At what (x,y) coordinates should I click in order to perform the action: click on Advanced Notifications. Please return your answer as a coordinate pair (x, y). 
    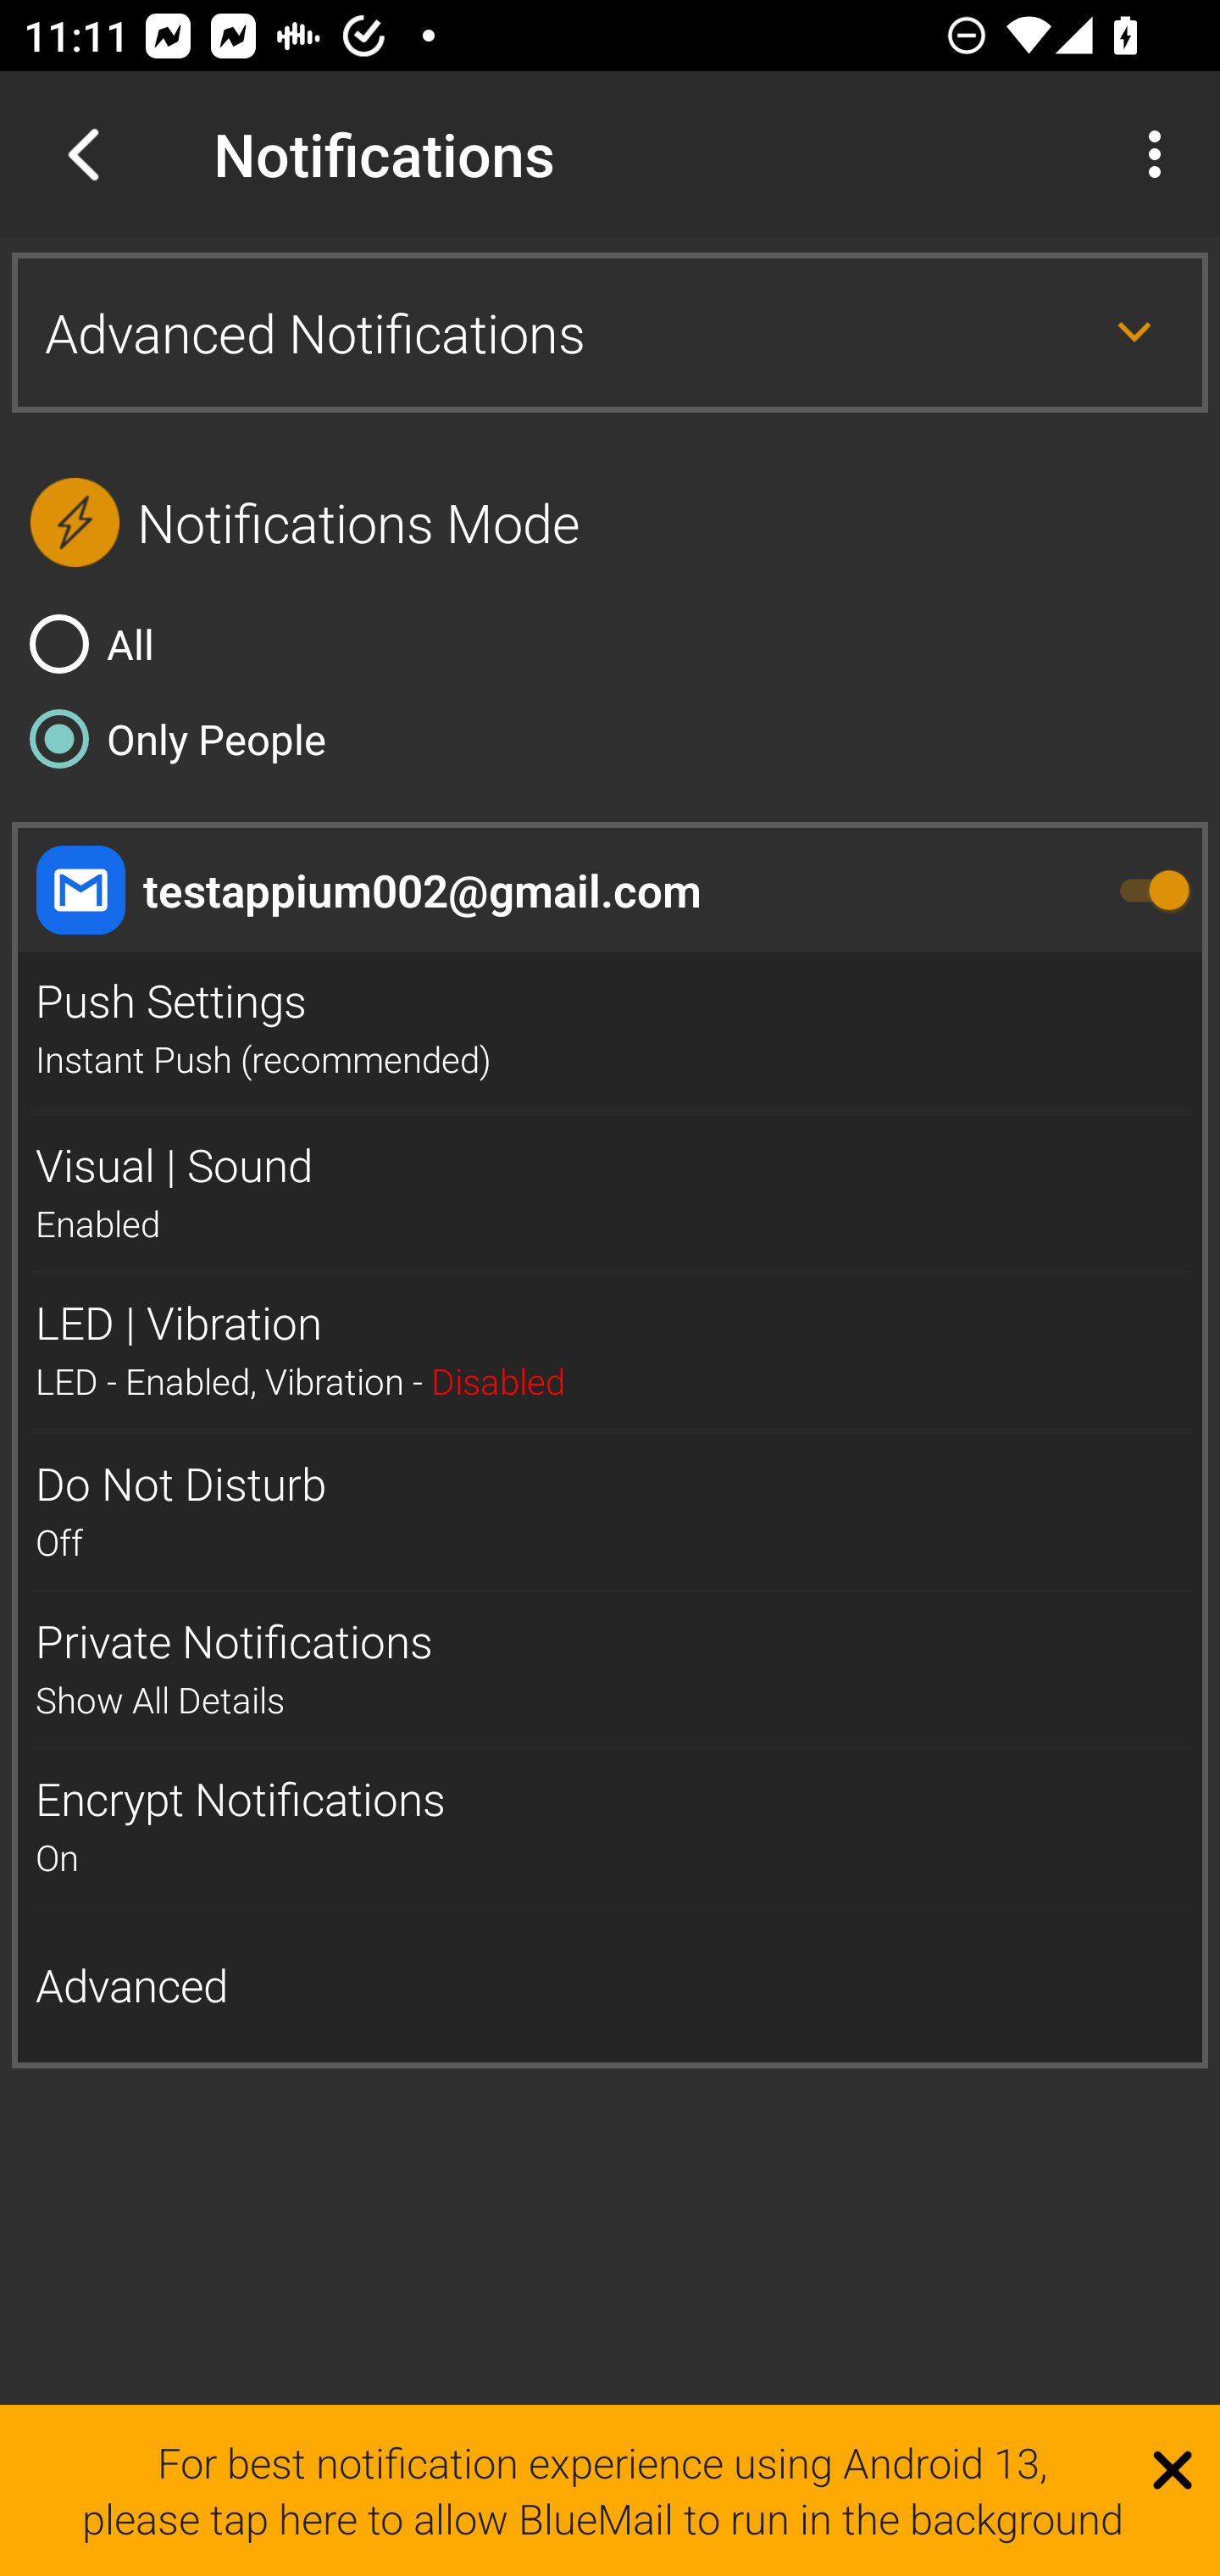
    Looking at the image, I should click on (610, 332).